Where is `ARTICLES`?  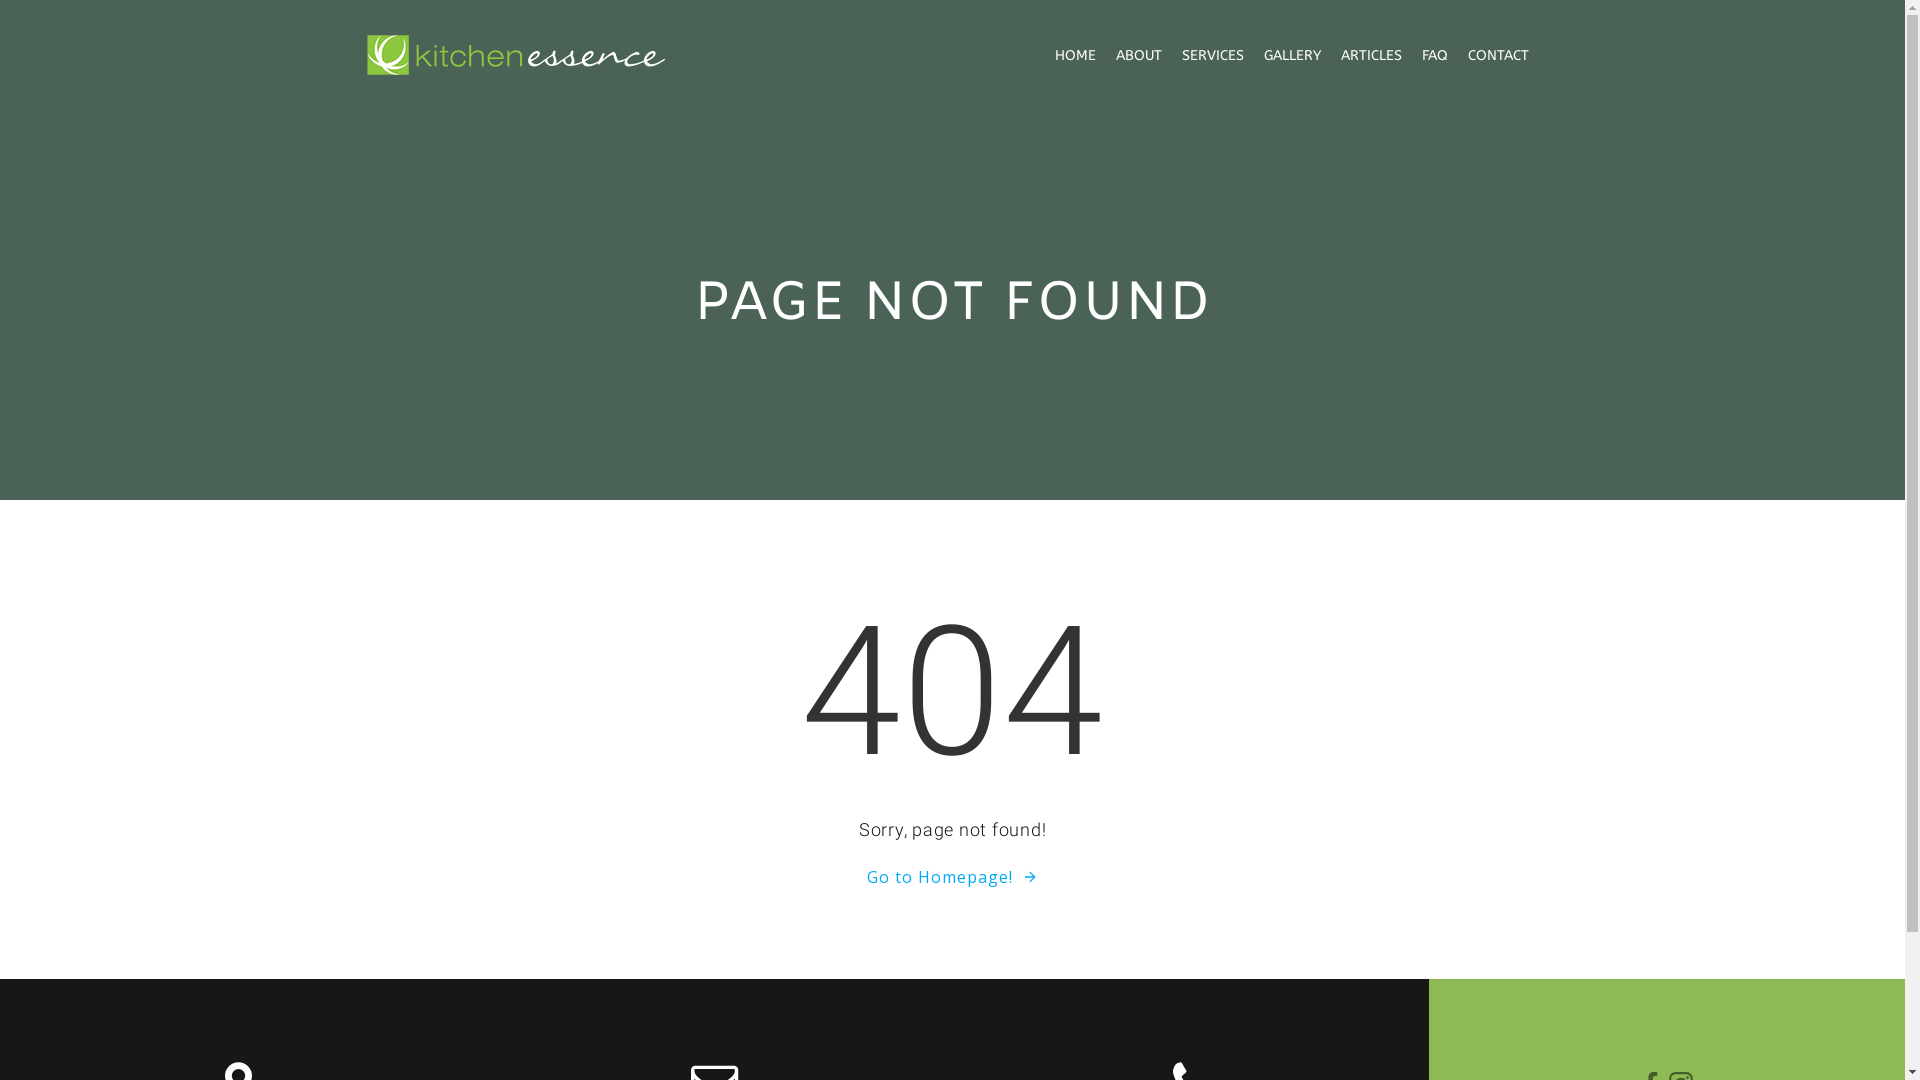
ARTICLES is located at coordinates (1370, 54).